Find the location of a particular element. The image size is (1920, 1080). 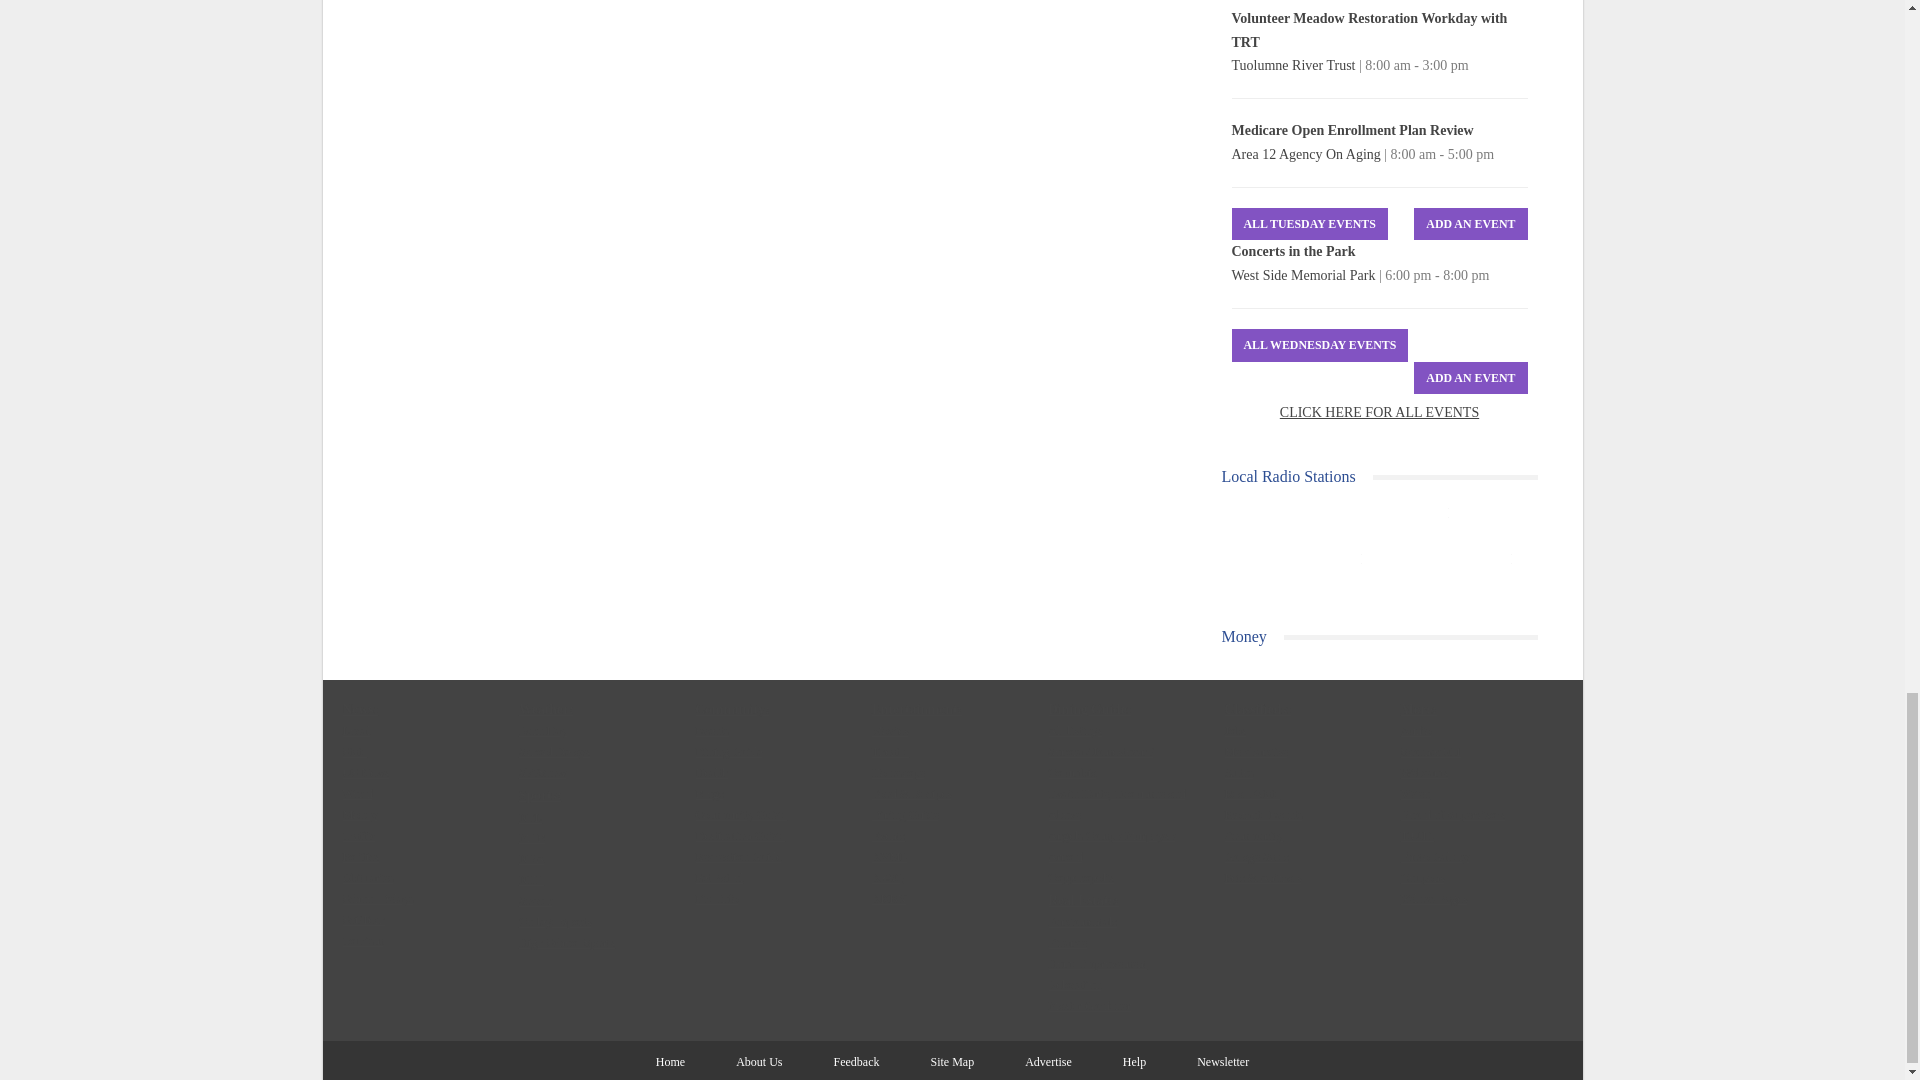

Add An Event is located at coordinates (1470, 378).